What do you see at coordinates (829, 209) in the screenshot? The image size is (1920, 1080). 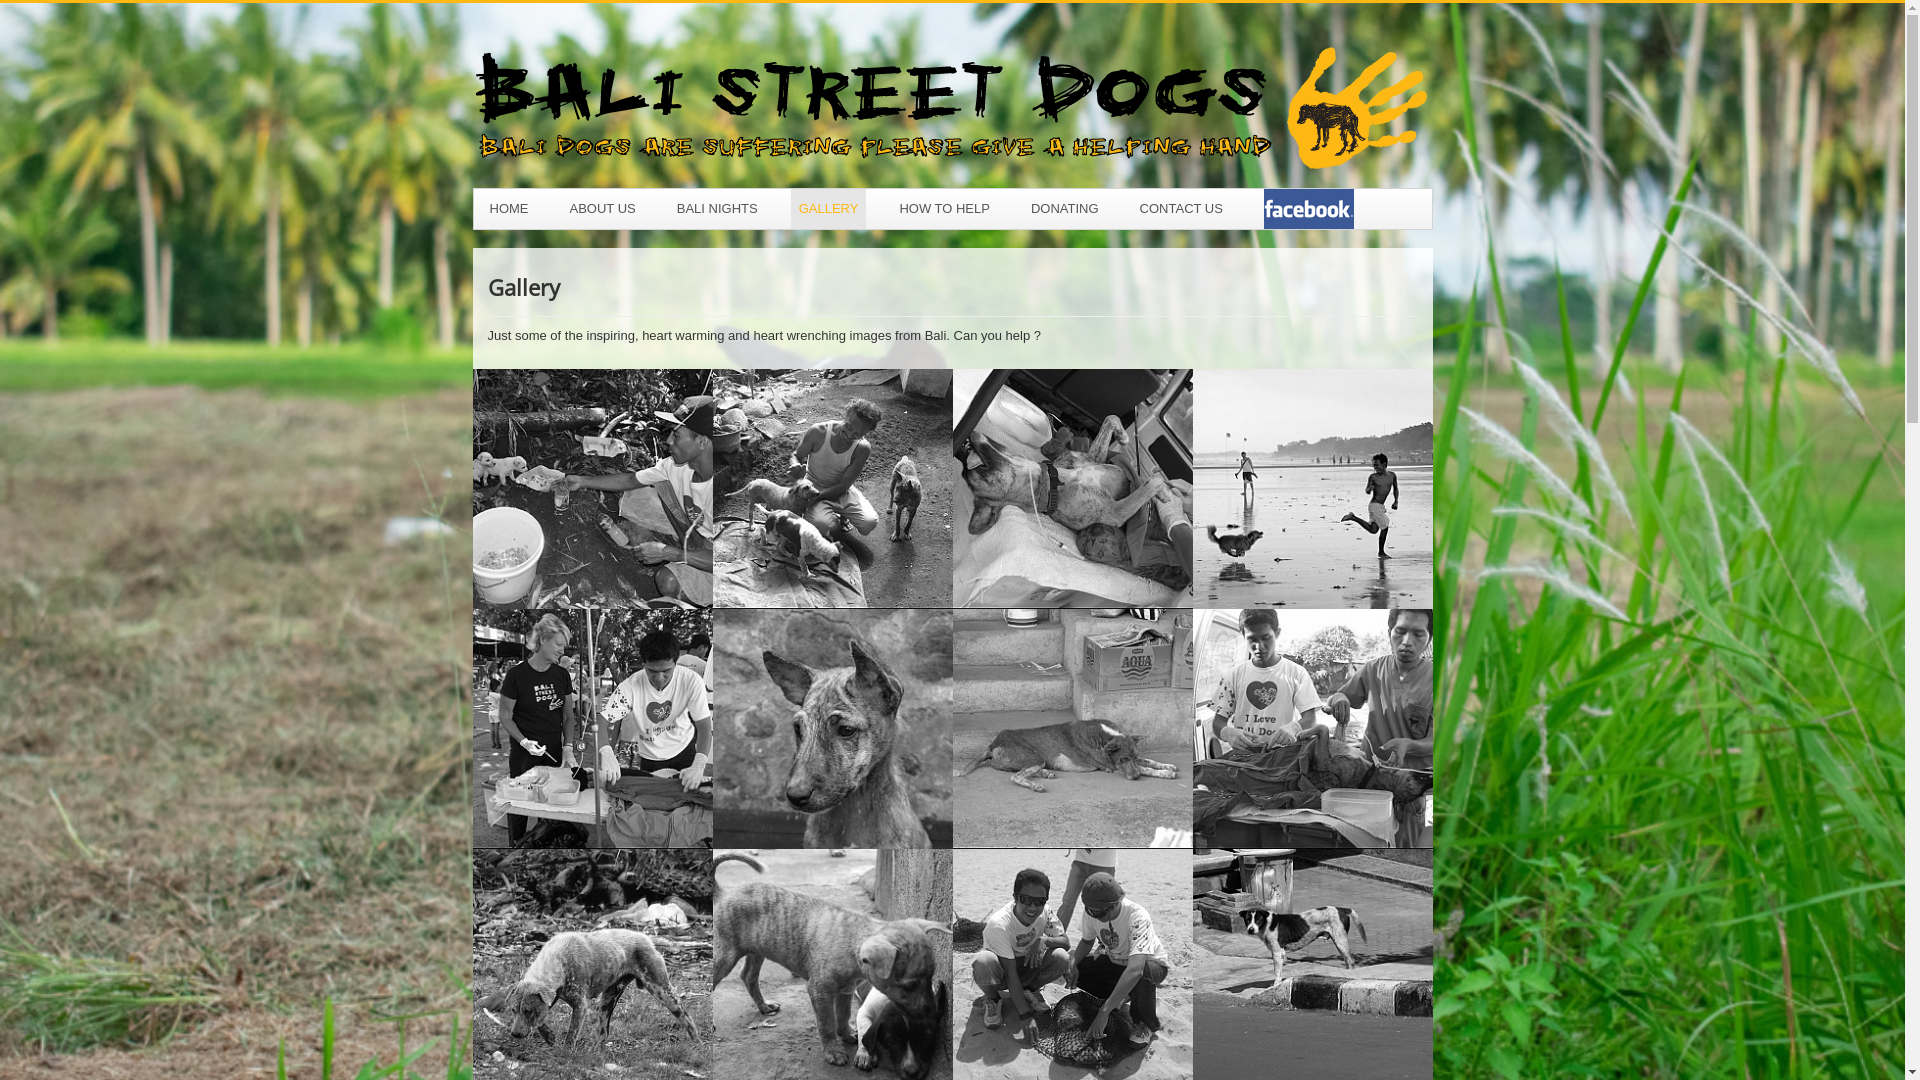 I see `GALLERY` at bounding box center [829, 209].